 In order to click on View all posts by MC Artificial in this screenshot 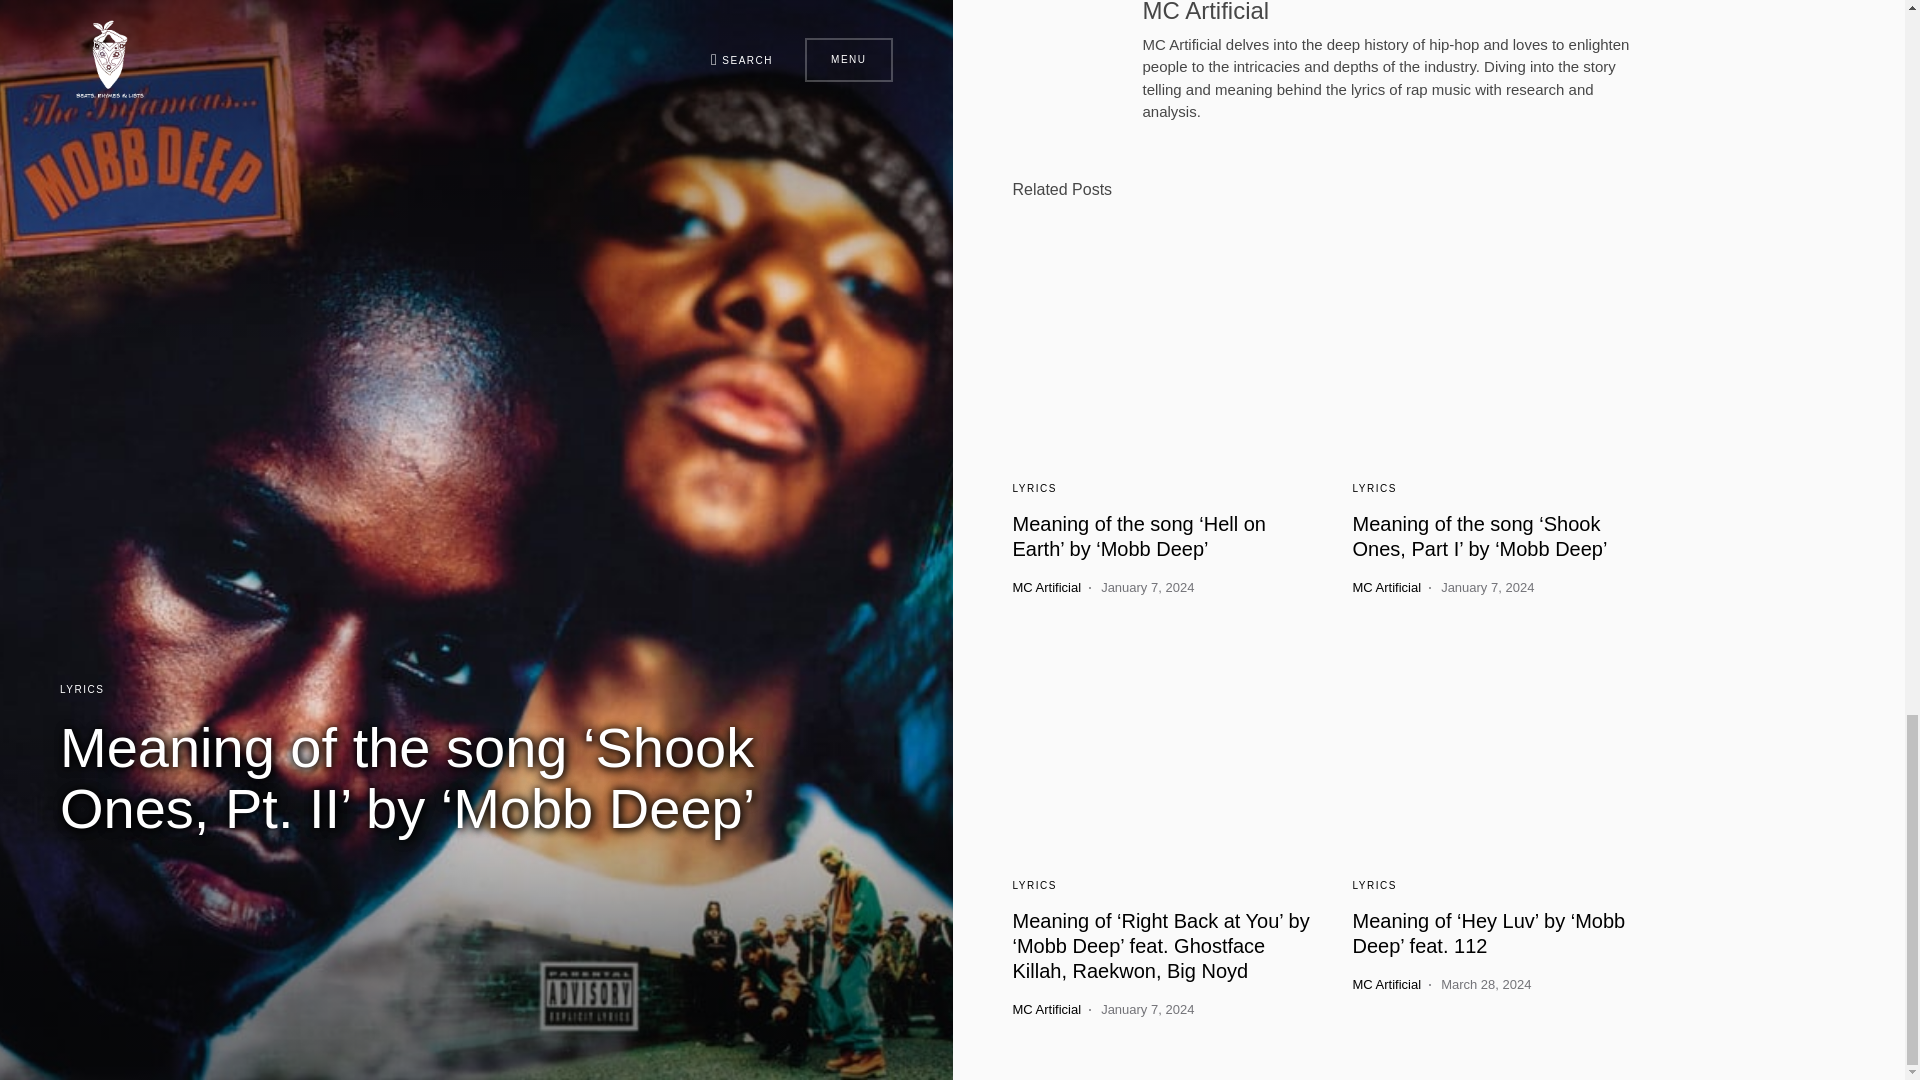, I will do `click(1386, 588)`.